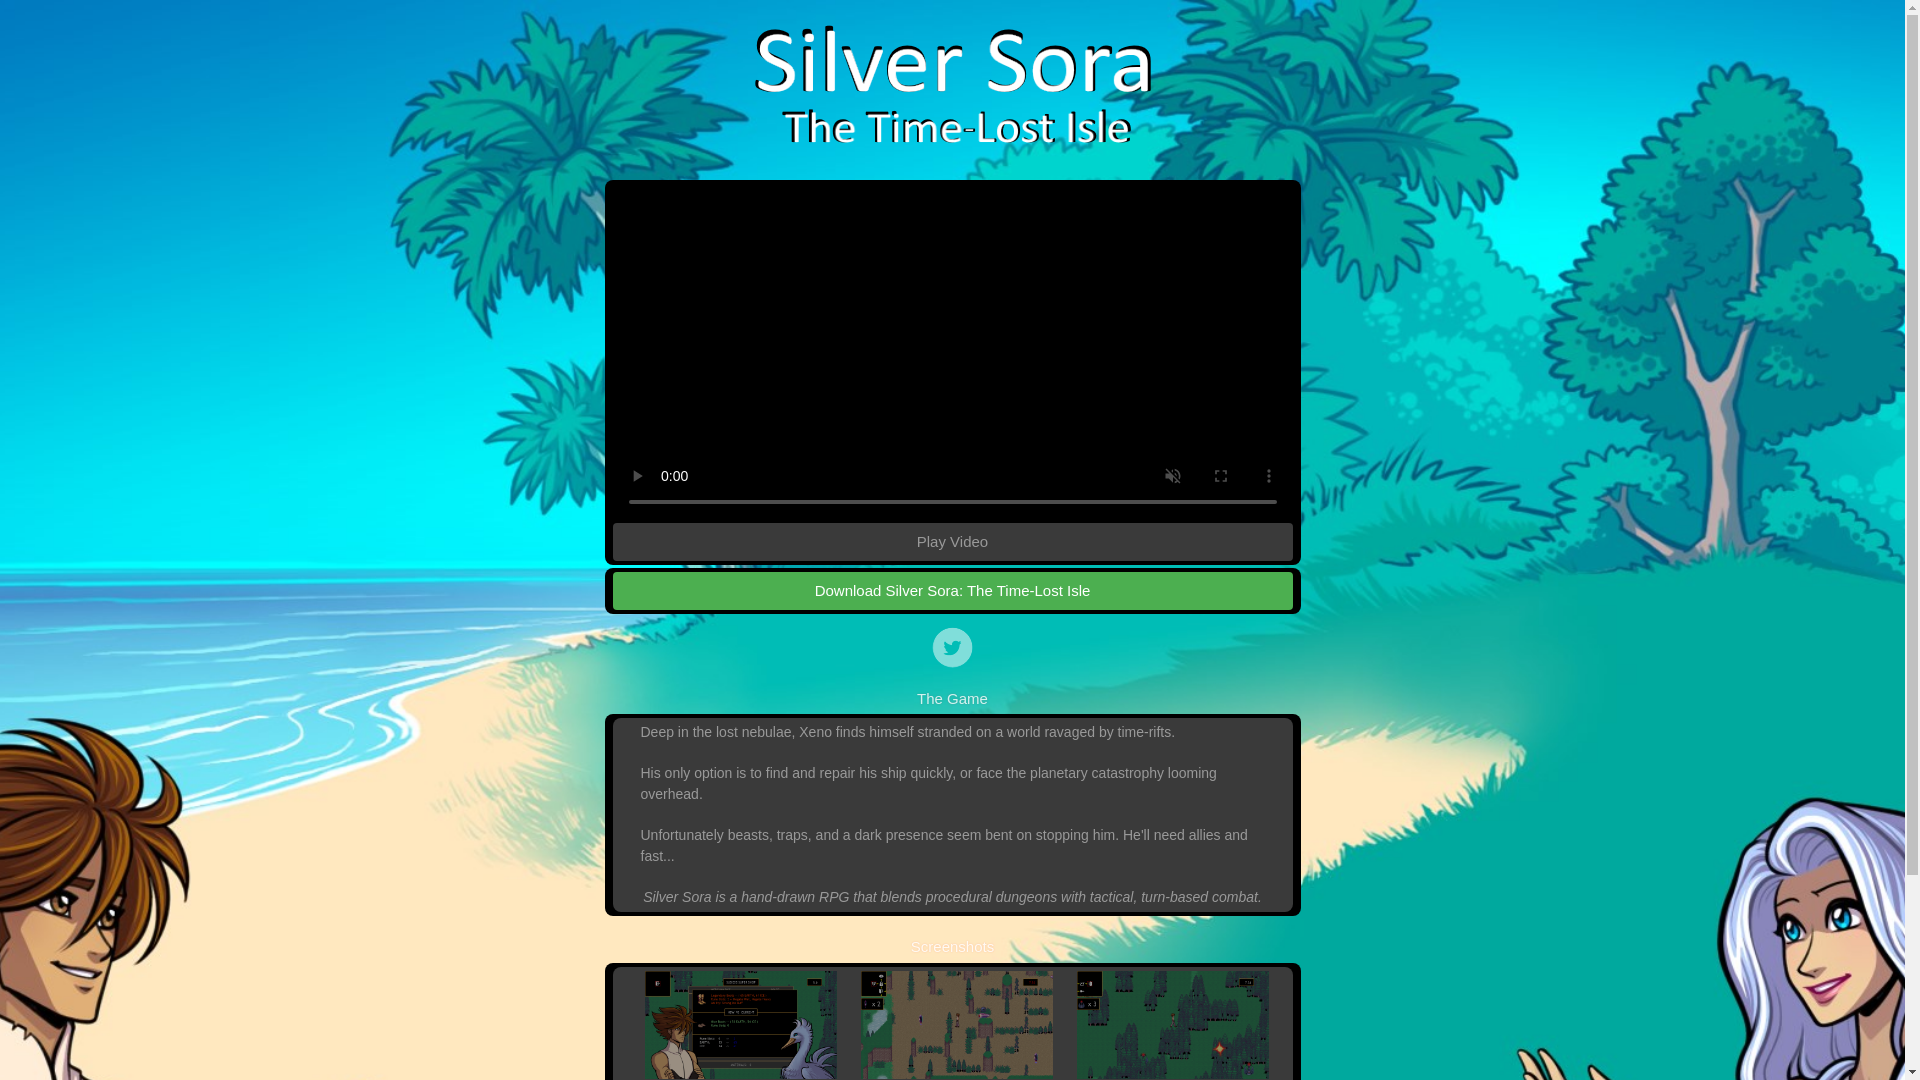 Image resolution: width=1920 pixels, height=1080 pixels. What do you see at coordinates (952, 592) in the screenshot?
I see `Download Silver Sora: The Time-Lost Isle` at bounding box center [952, 592].